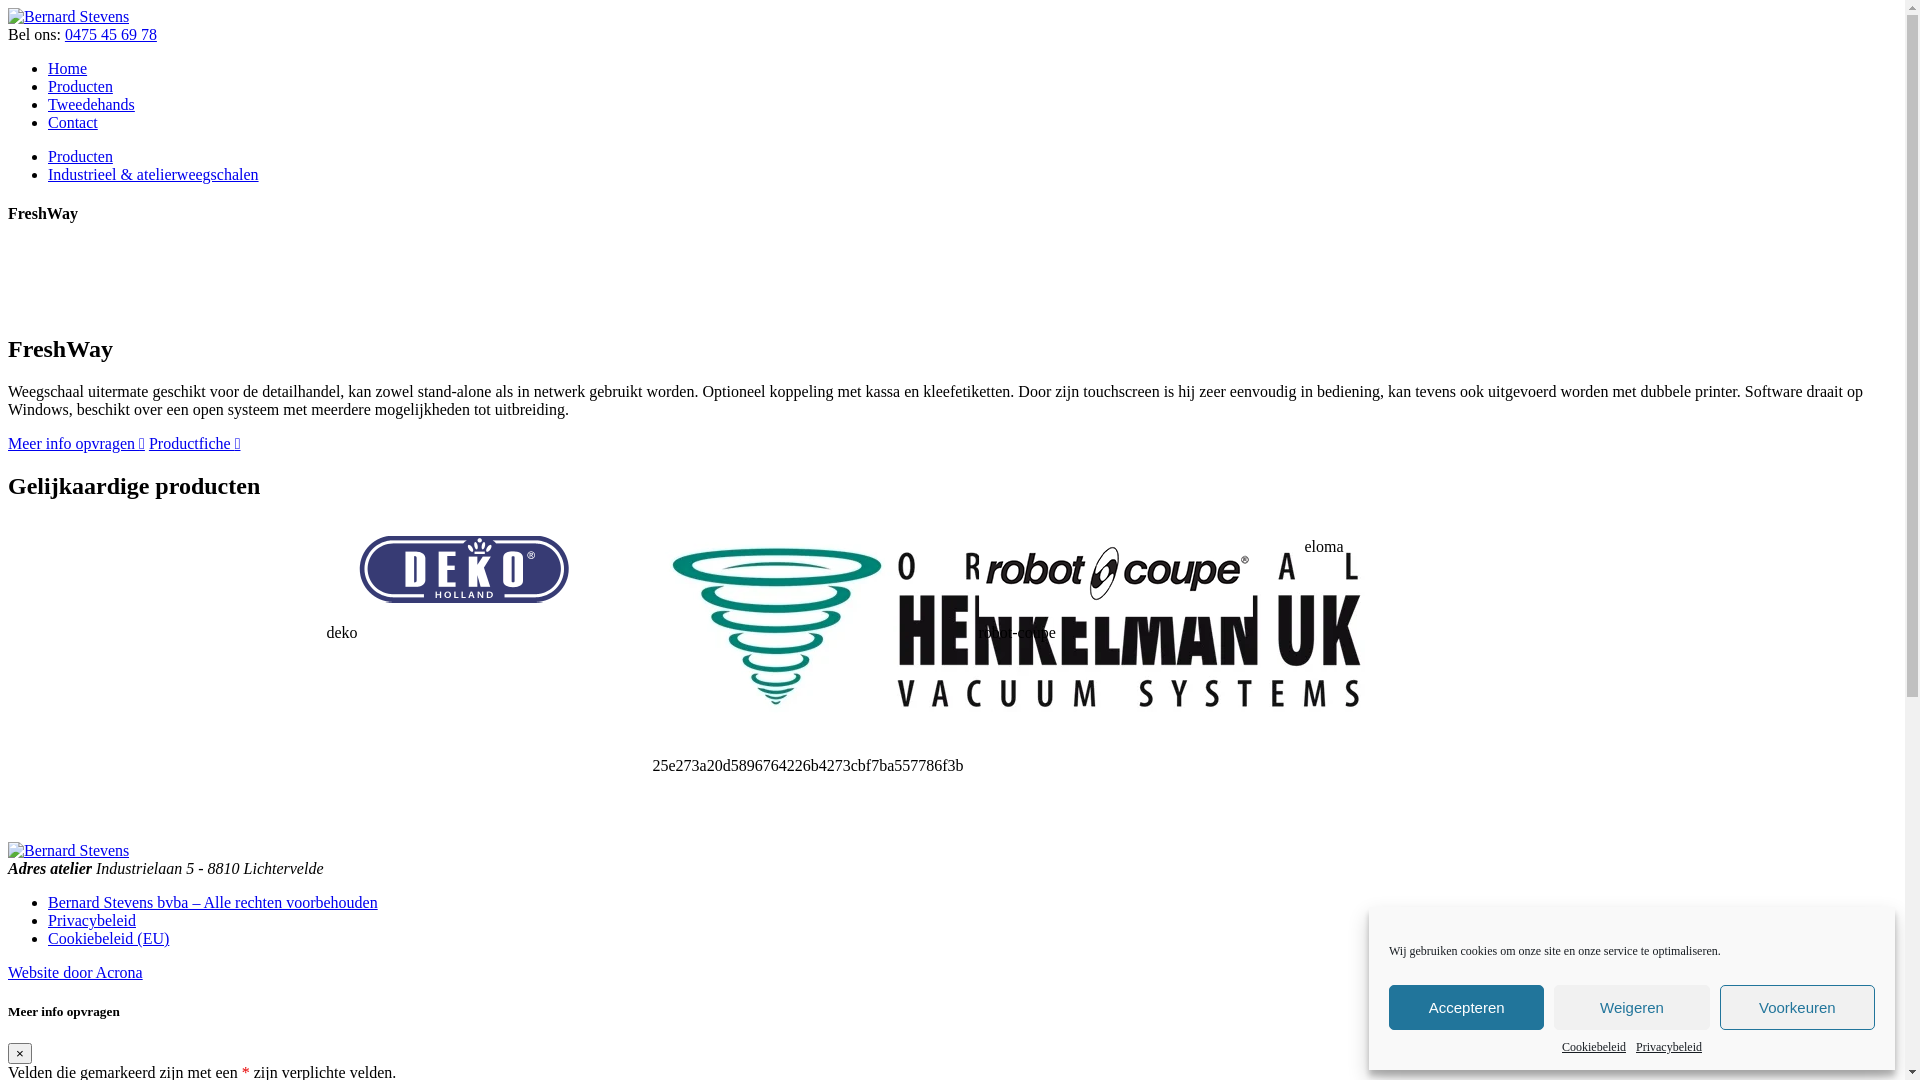 The height and width of the screenshot is (1080, 1920). I want to click on Producten, so click(80, 156).